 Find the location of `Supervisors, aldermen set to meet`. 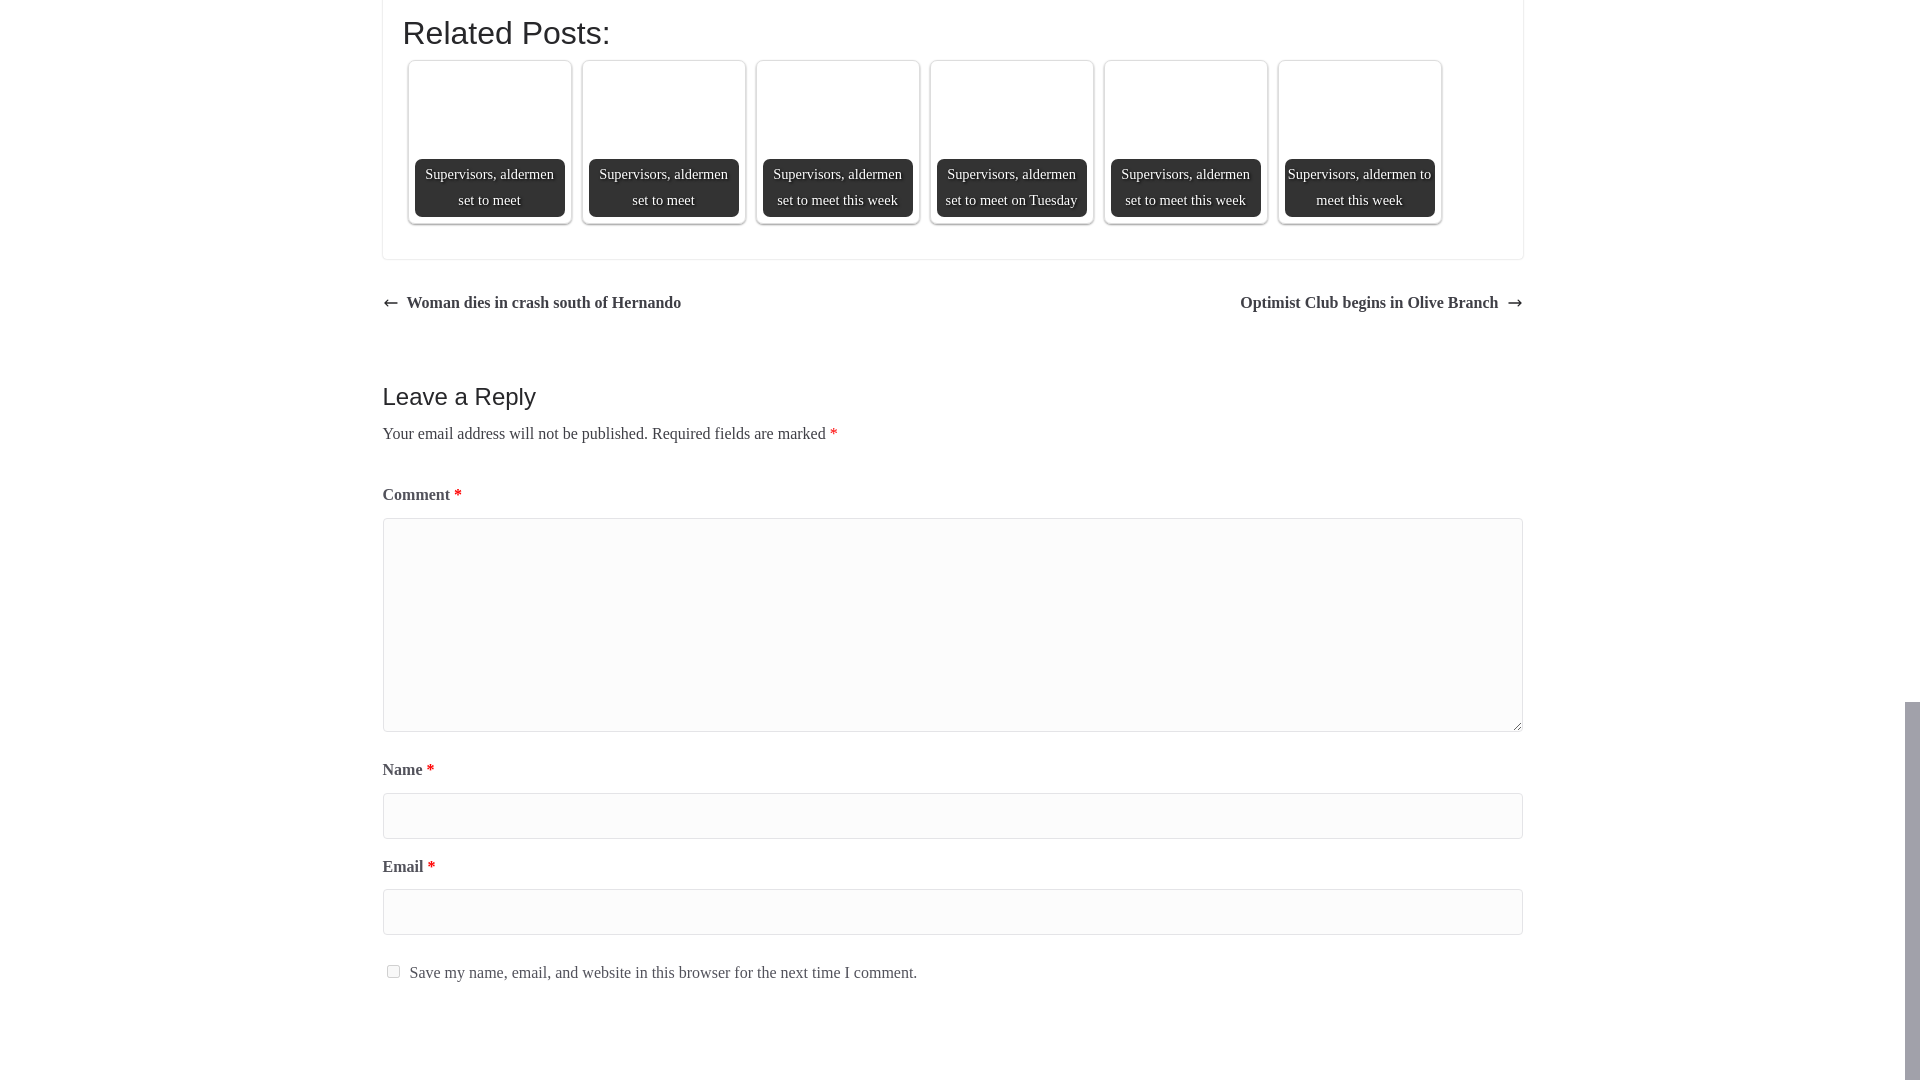

Supervisors, aldermen set to meet is located at coordinates (489, 116).